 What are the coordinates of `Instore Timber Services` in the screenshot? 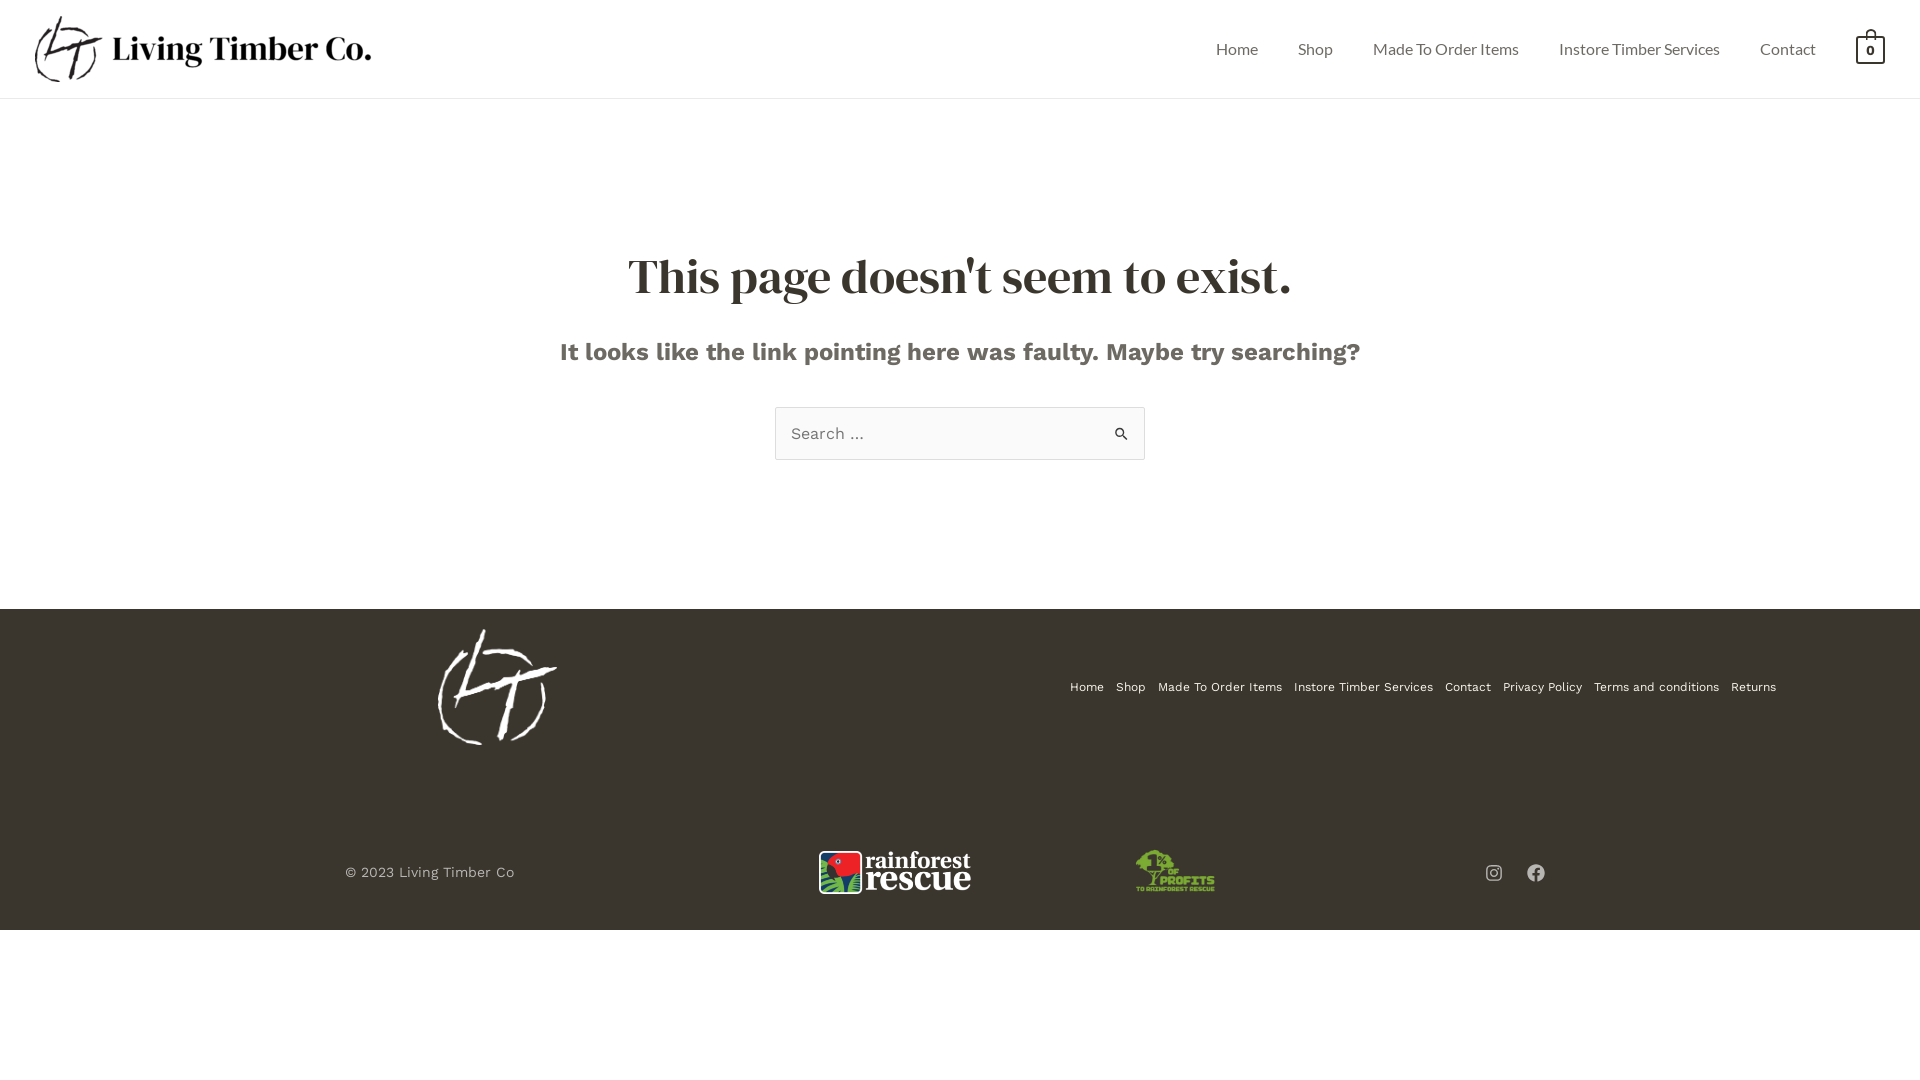 It's located at (1640, 49).